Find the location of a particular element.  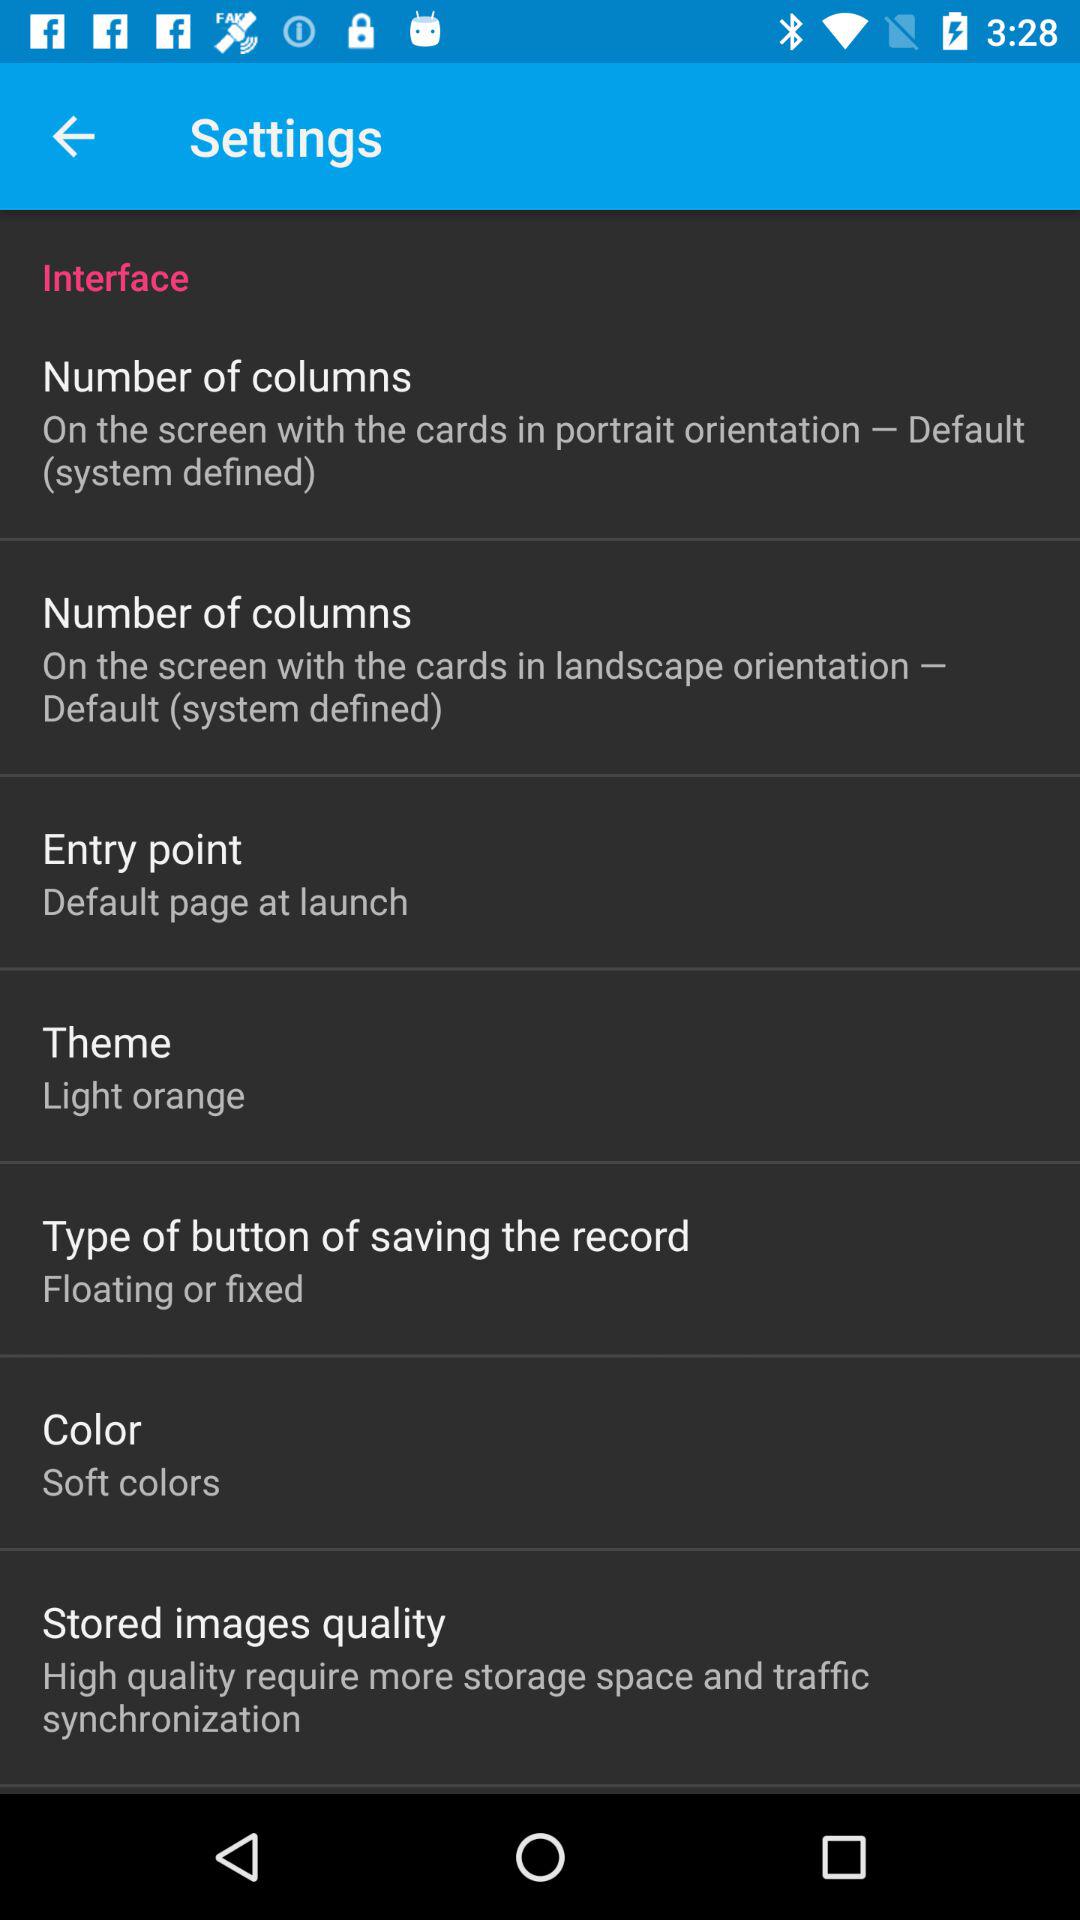

click item next to the settings is located at coordinates (73, 136).